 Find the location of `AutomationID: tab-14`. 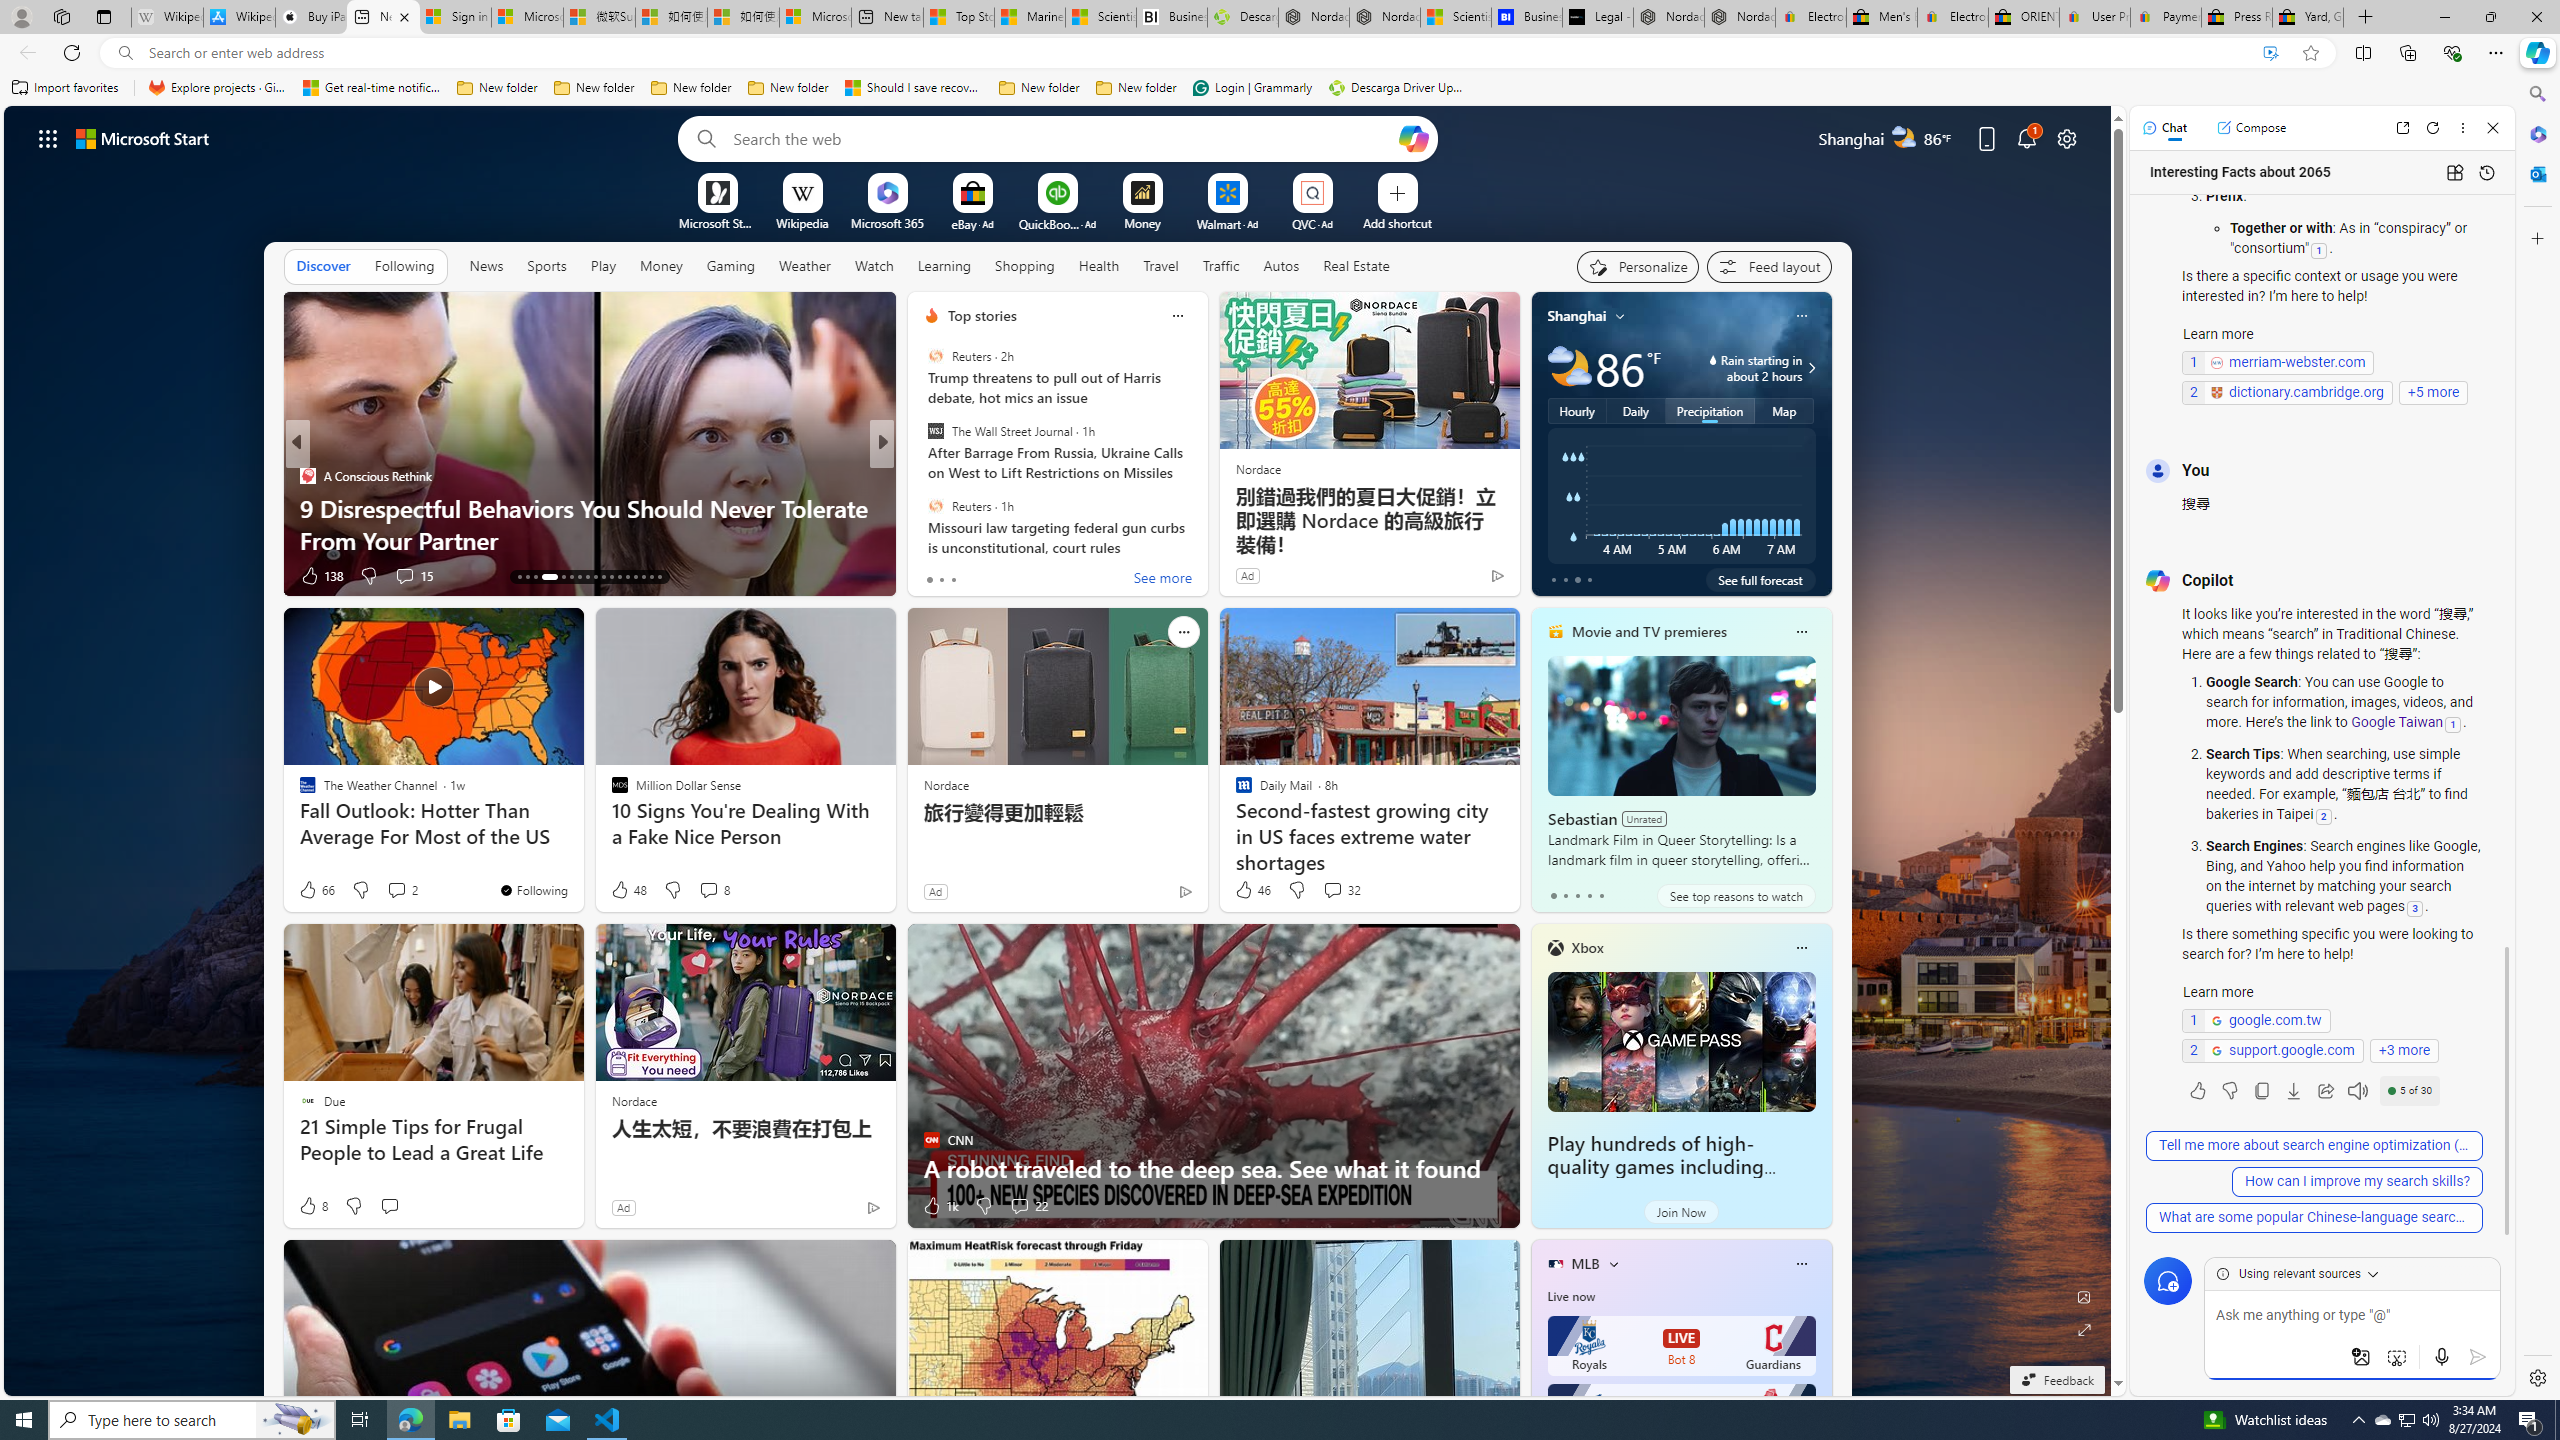

AutomationID: tab-14 is located at coordinates (527, 577).